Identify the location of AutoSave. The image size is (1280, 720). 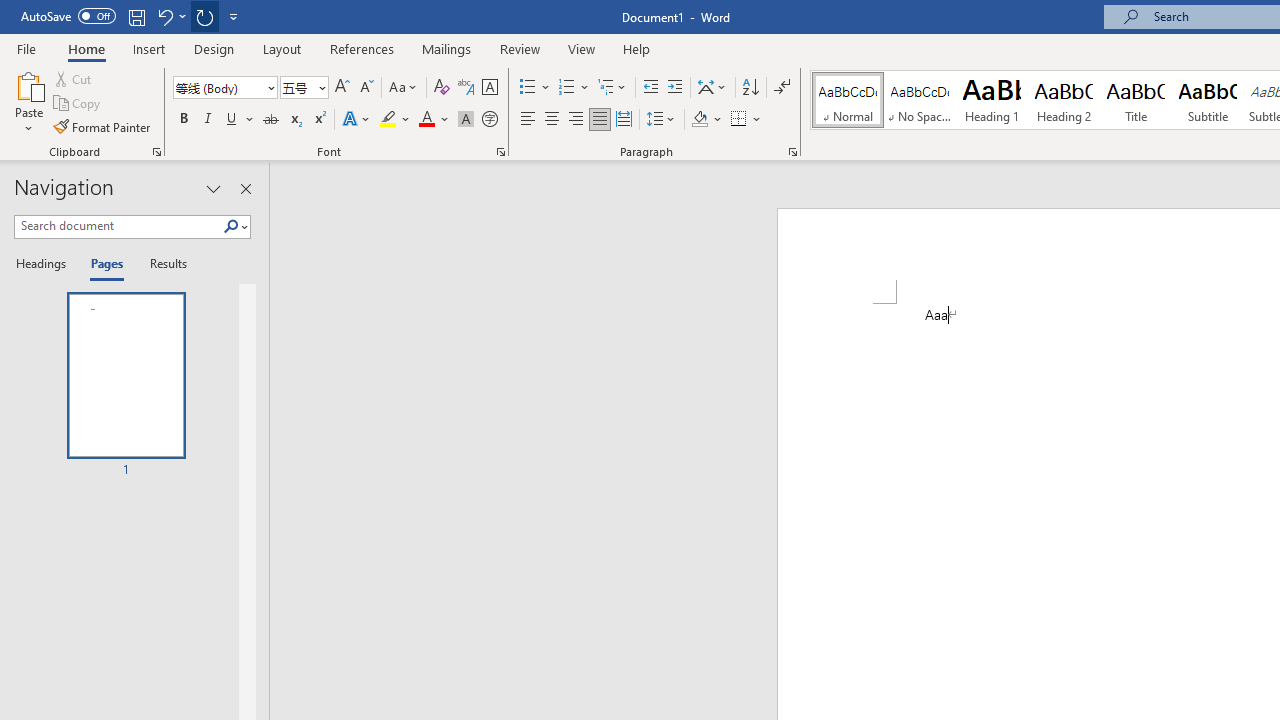
(68, 16).